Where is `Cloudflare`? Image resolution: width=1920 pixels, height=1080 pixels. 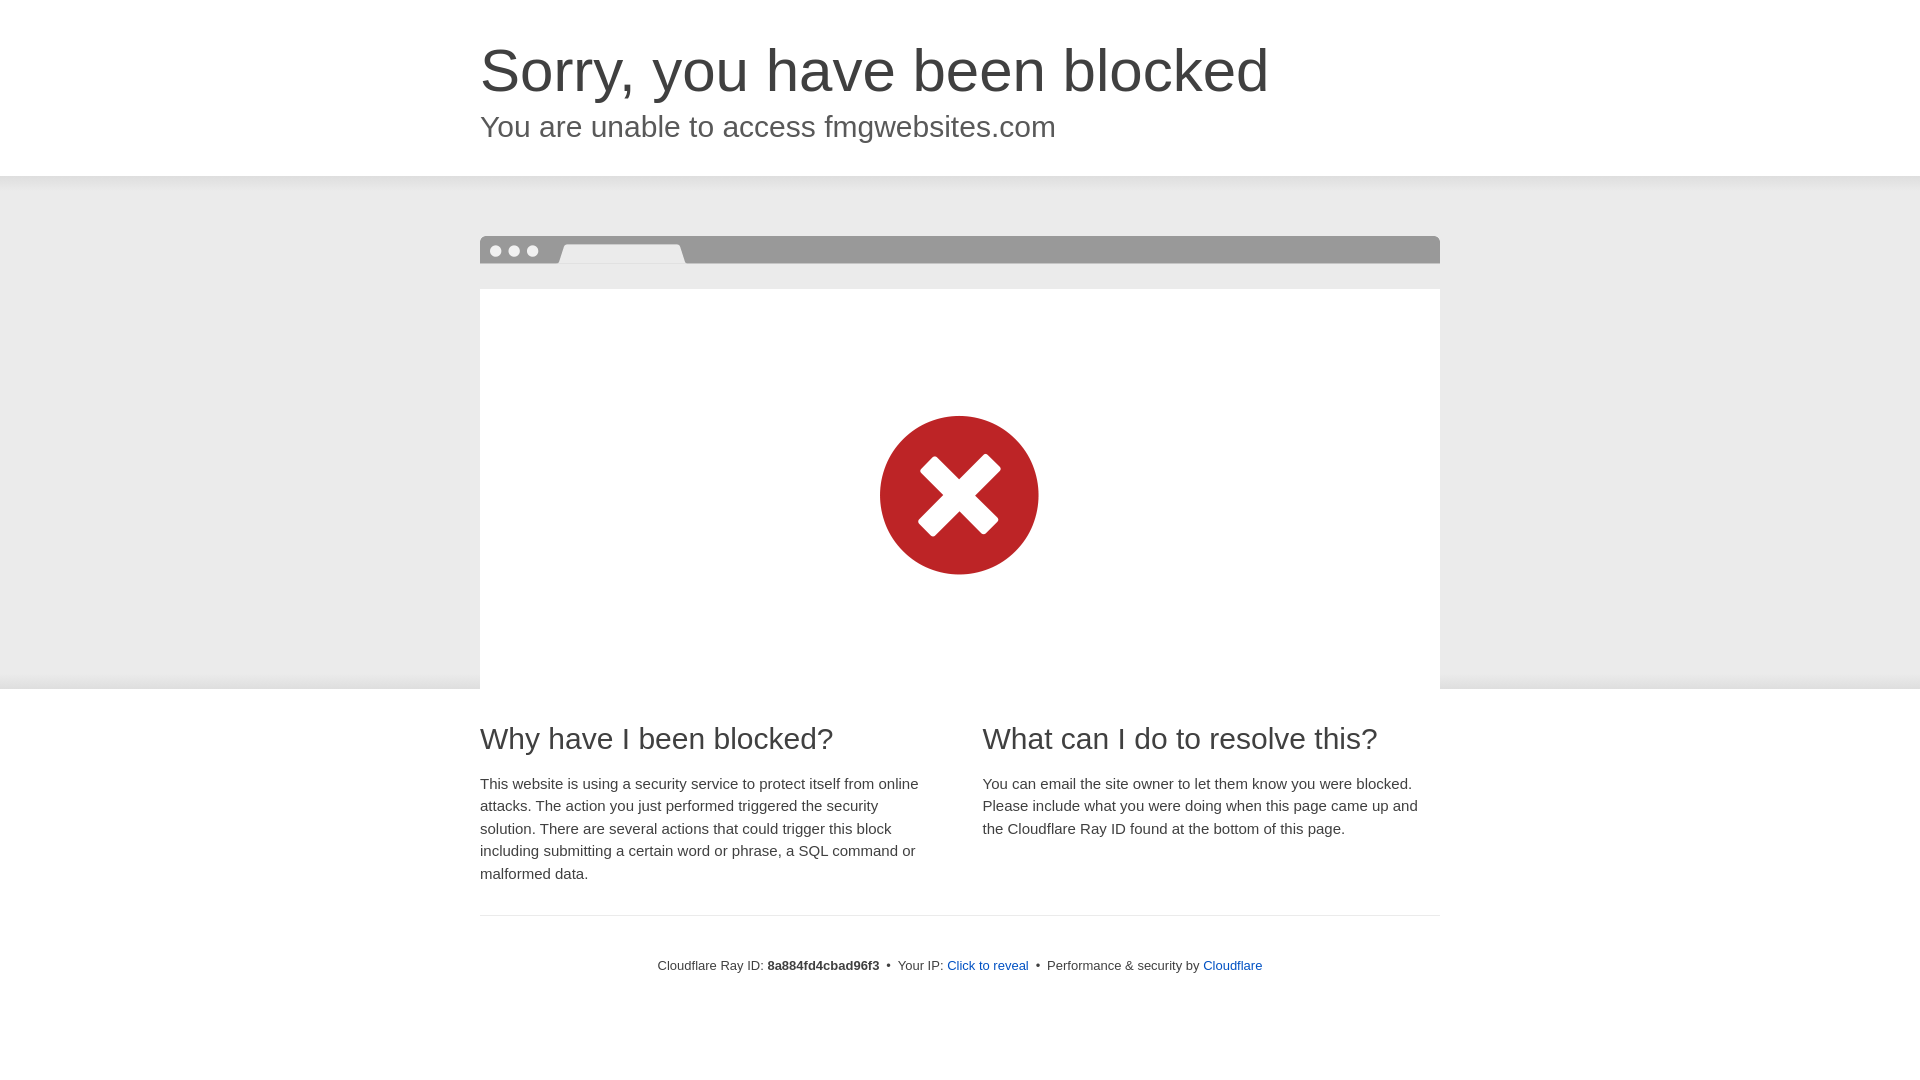
Cloudflare is located at coordinates (1232, 965).